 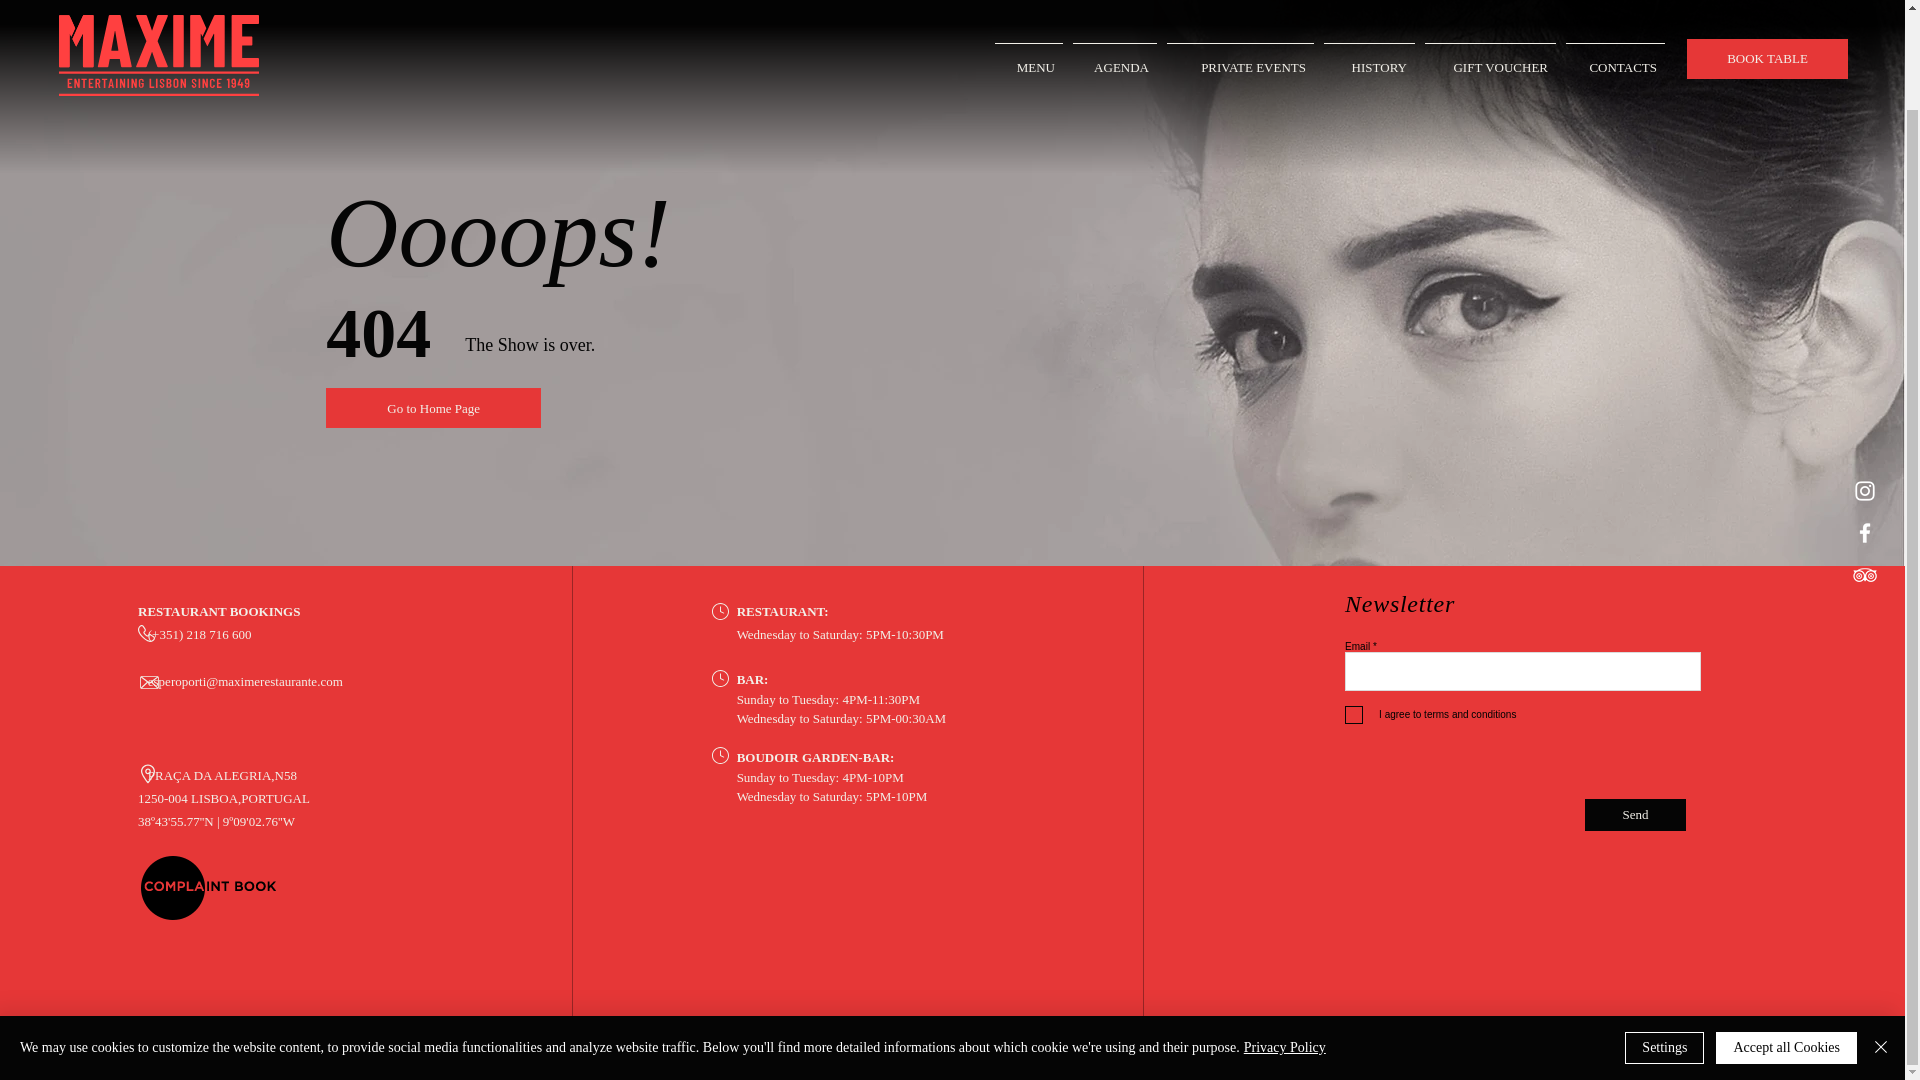 I want to click on Gallery, so click(x=277, y=1034).